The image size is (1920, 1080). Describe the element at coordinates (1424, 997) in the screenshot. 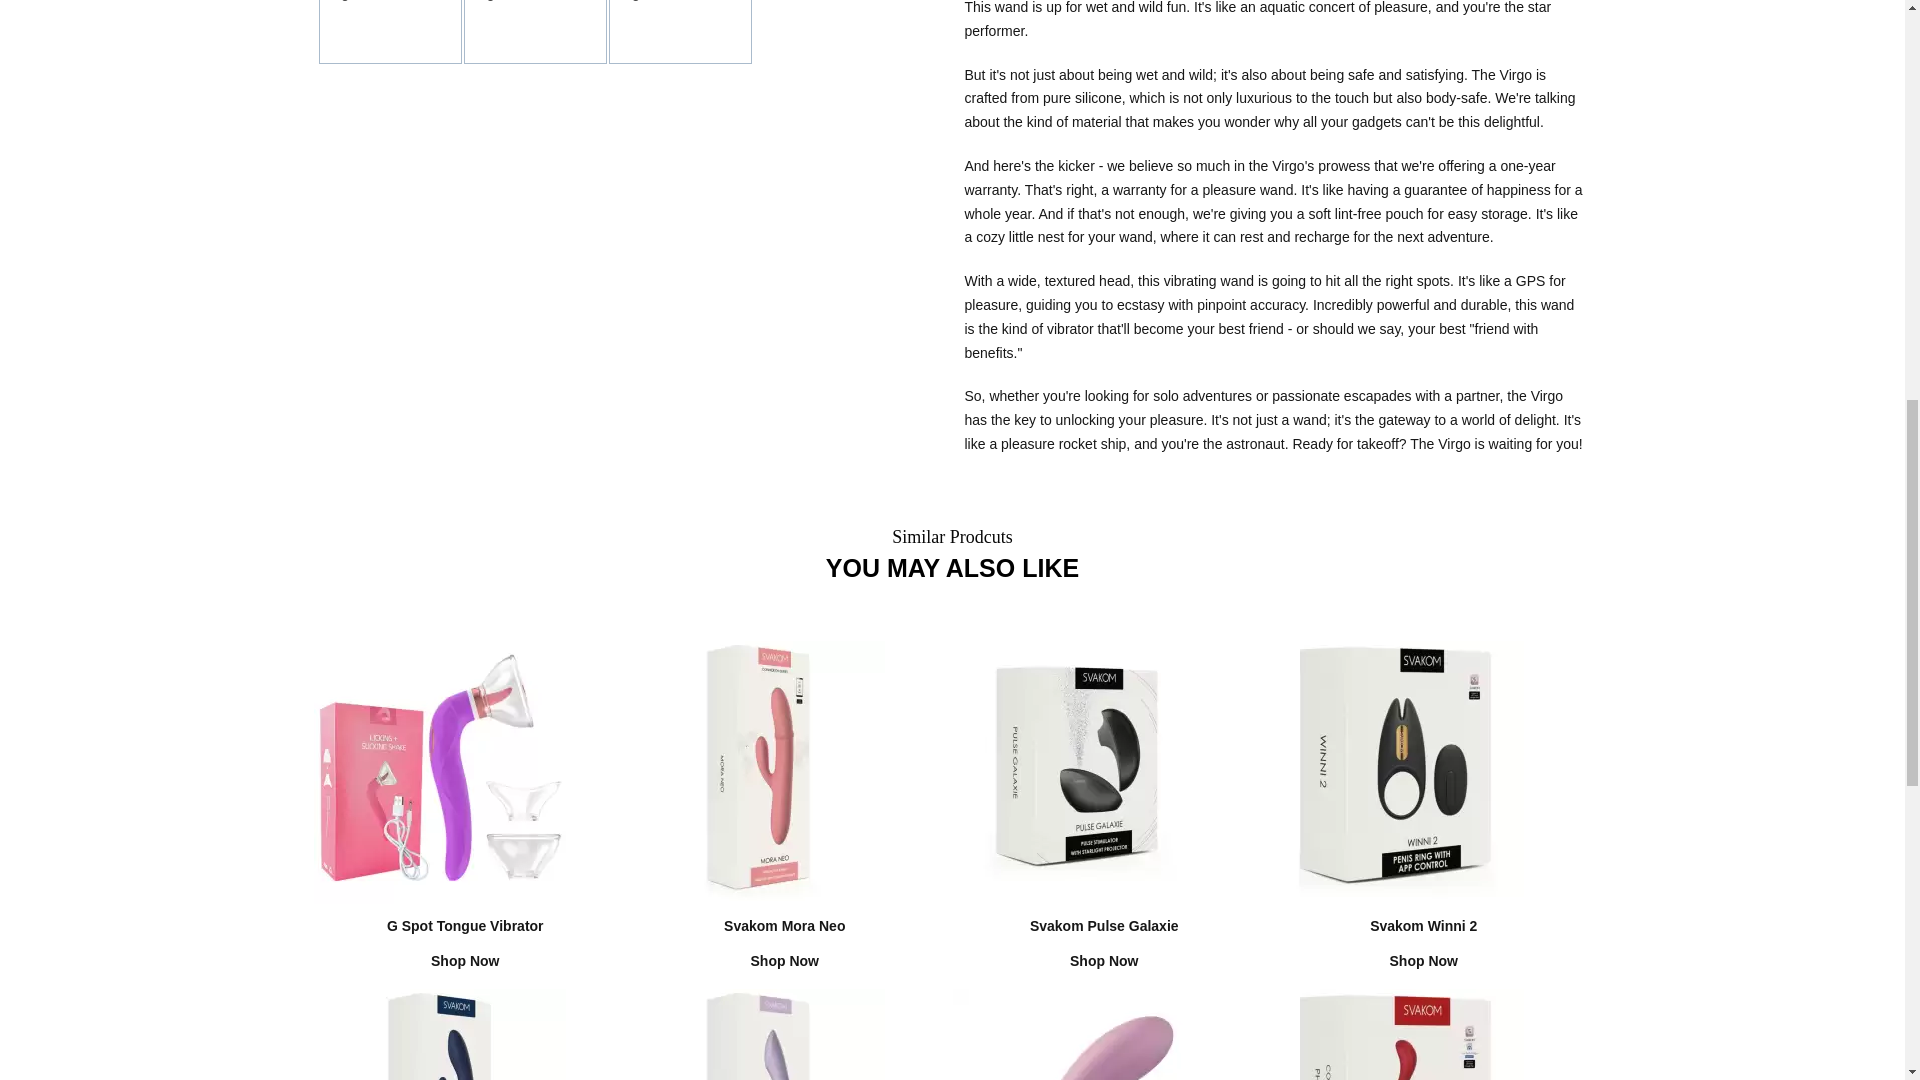

I see `Svakom Mora Neo` at that location.